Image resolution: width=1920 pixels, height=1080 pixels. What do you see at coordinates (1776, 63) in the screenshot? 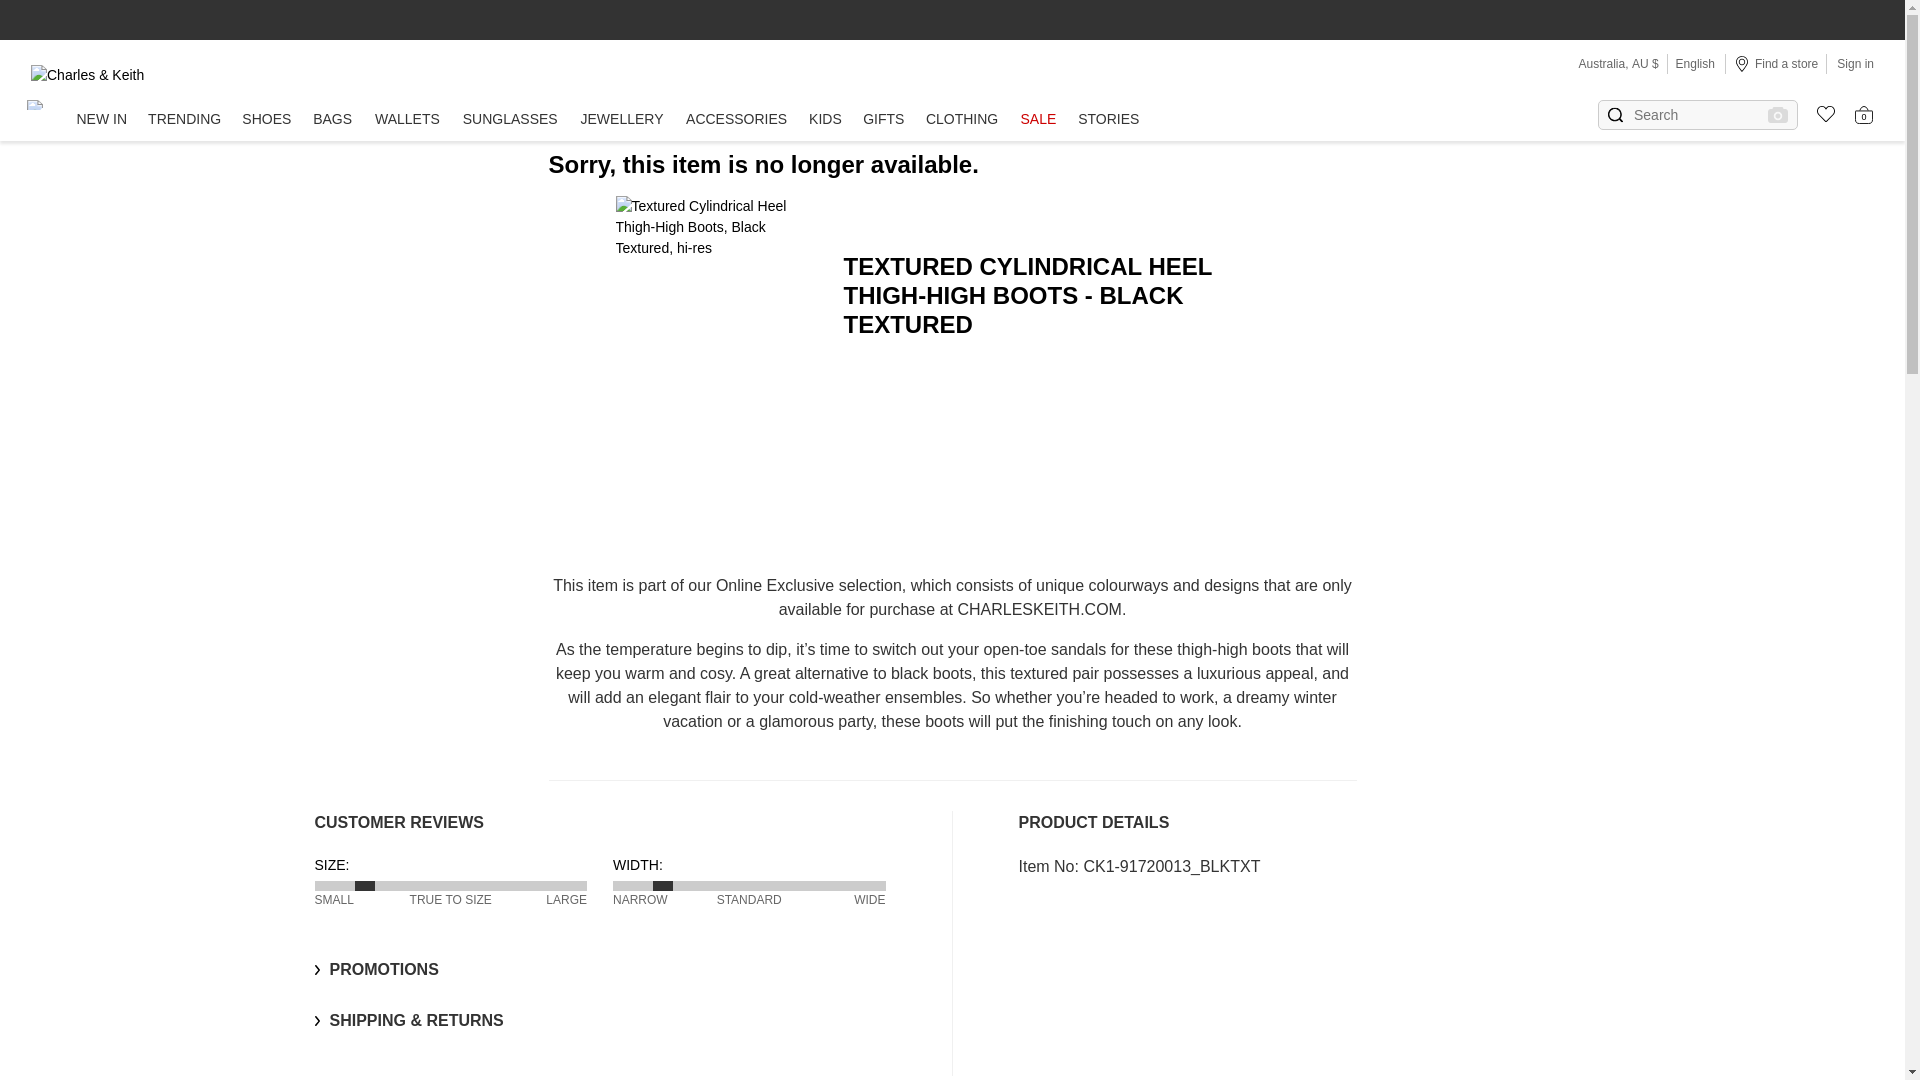
I see `Find a store` at bounding box center [1776, 63].